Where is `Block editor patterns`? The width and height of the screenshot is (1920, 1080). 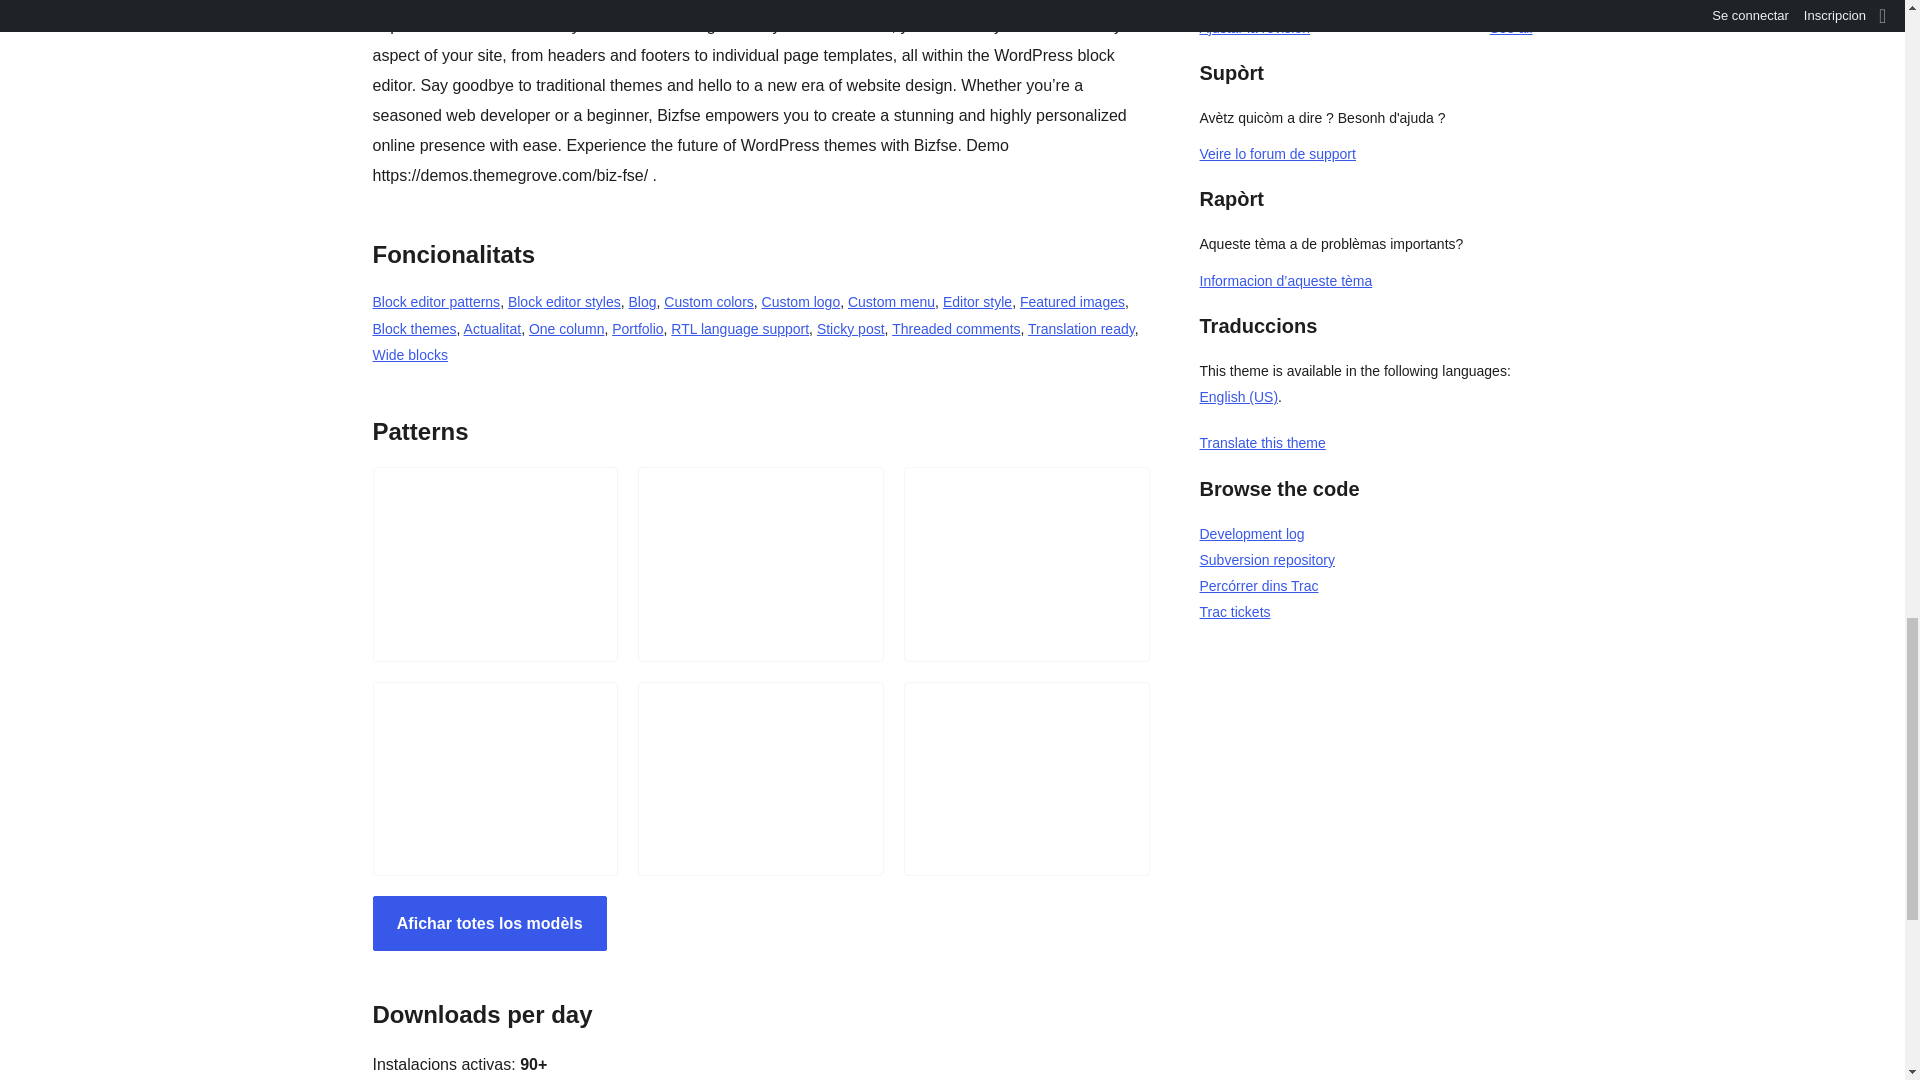
Block editor patterns is located at coordinates (436, 301).